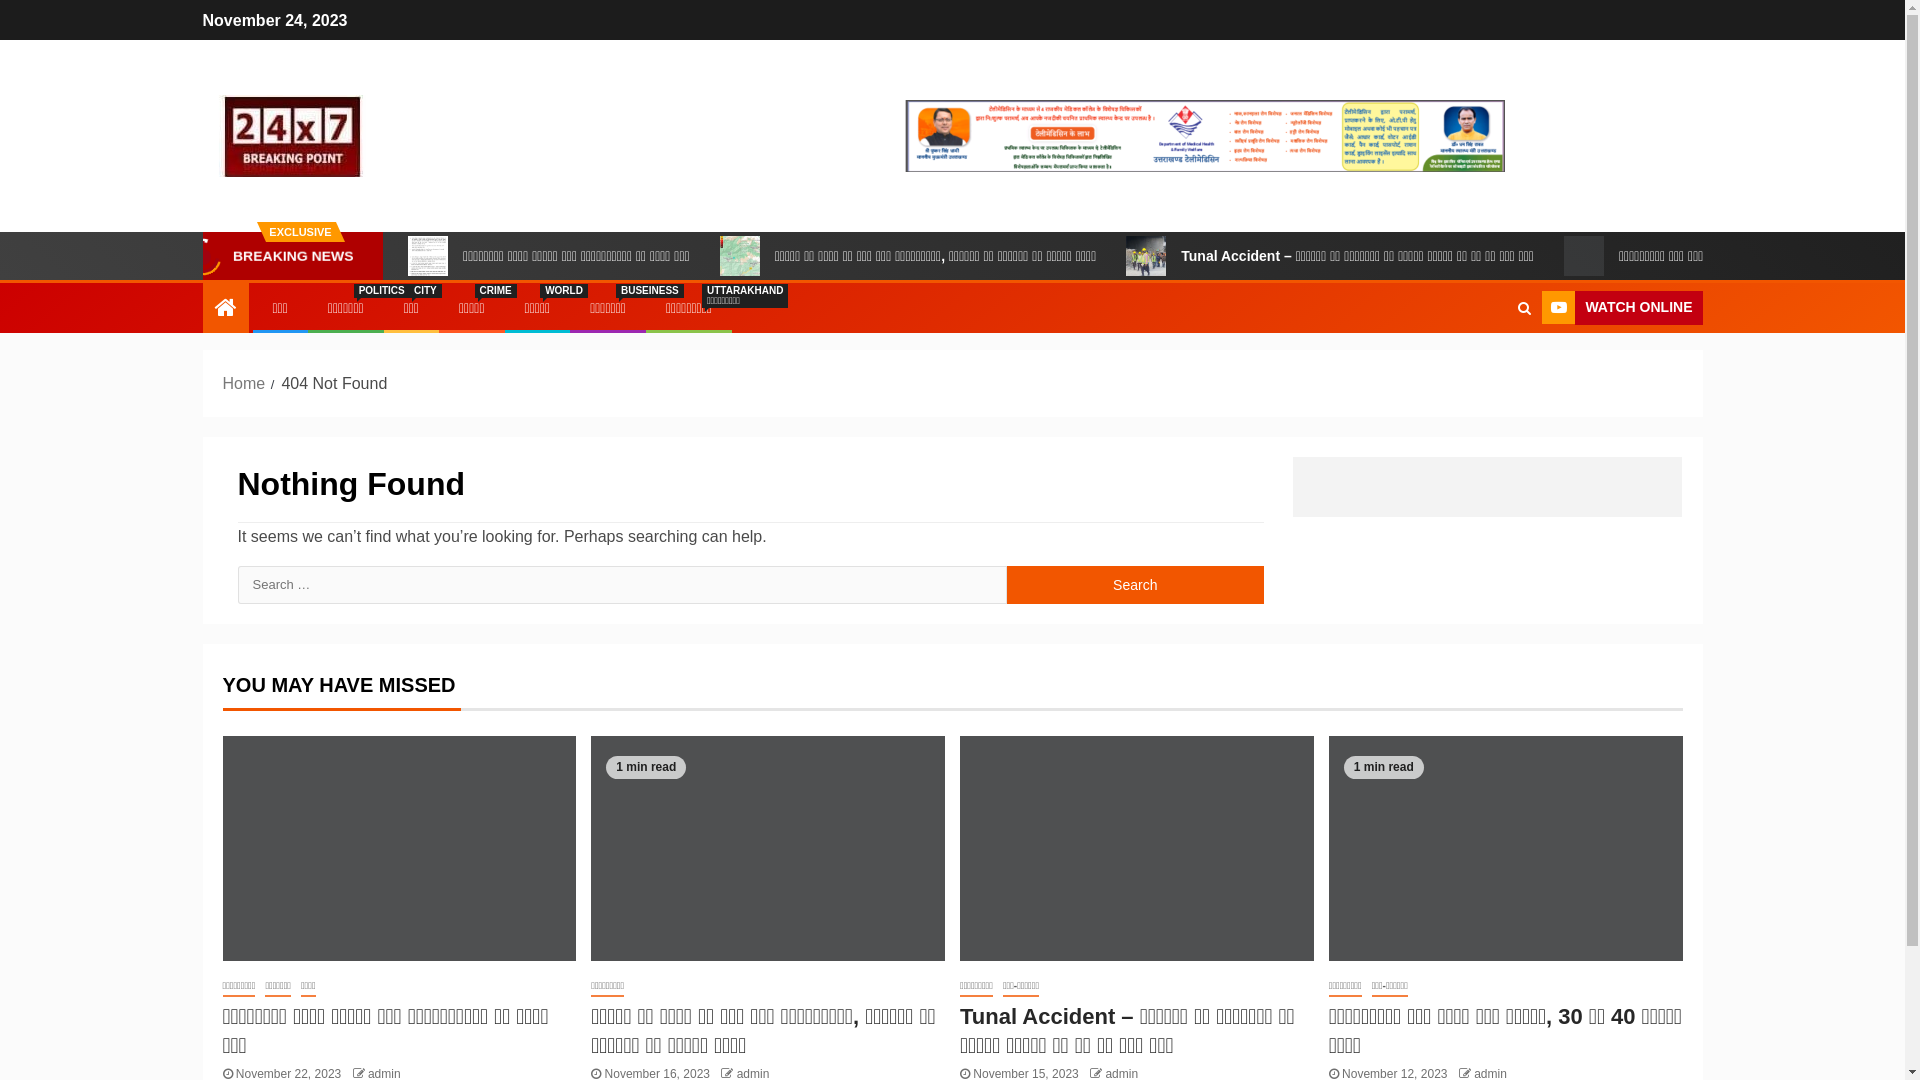 The width and height of the screenshot is (1920, 1080). I want to click on Home, so click(244, 384).